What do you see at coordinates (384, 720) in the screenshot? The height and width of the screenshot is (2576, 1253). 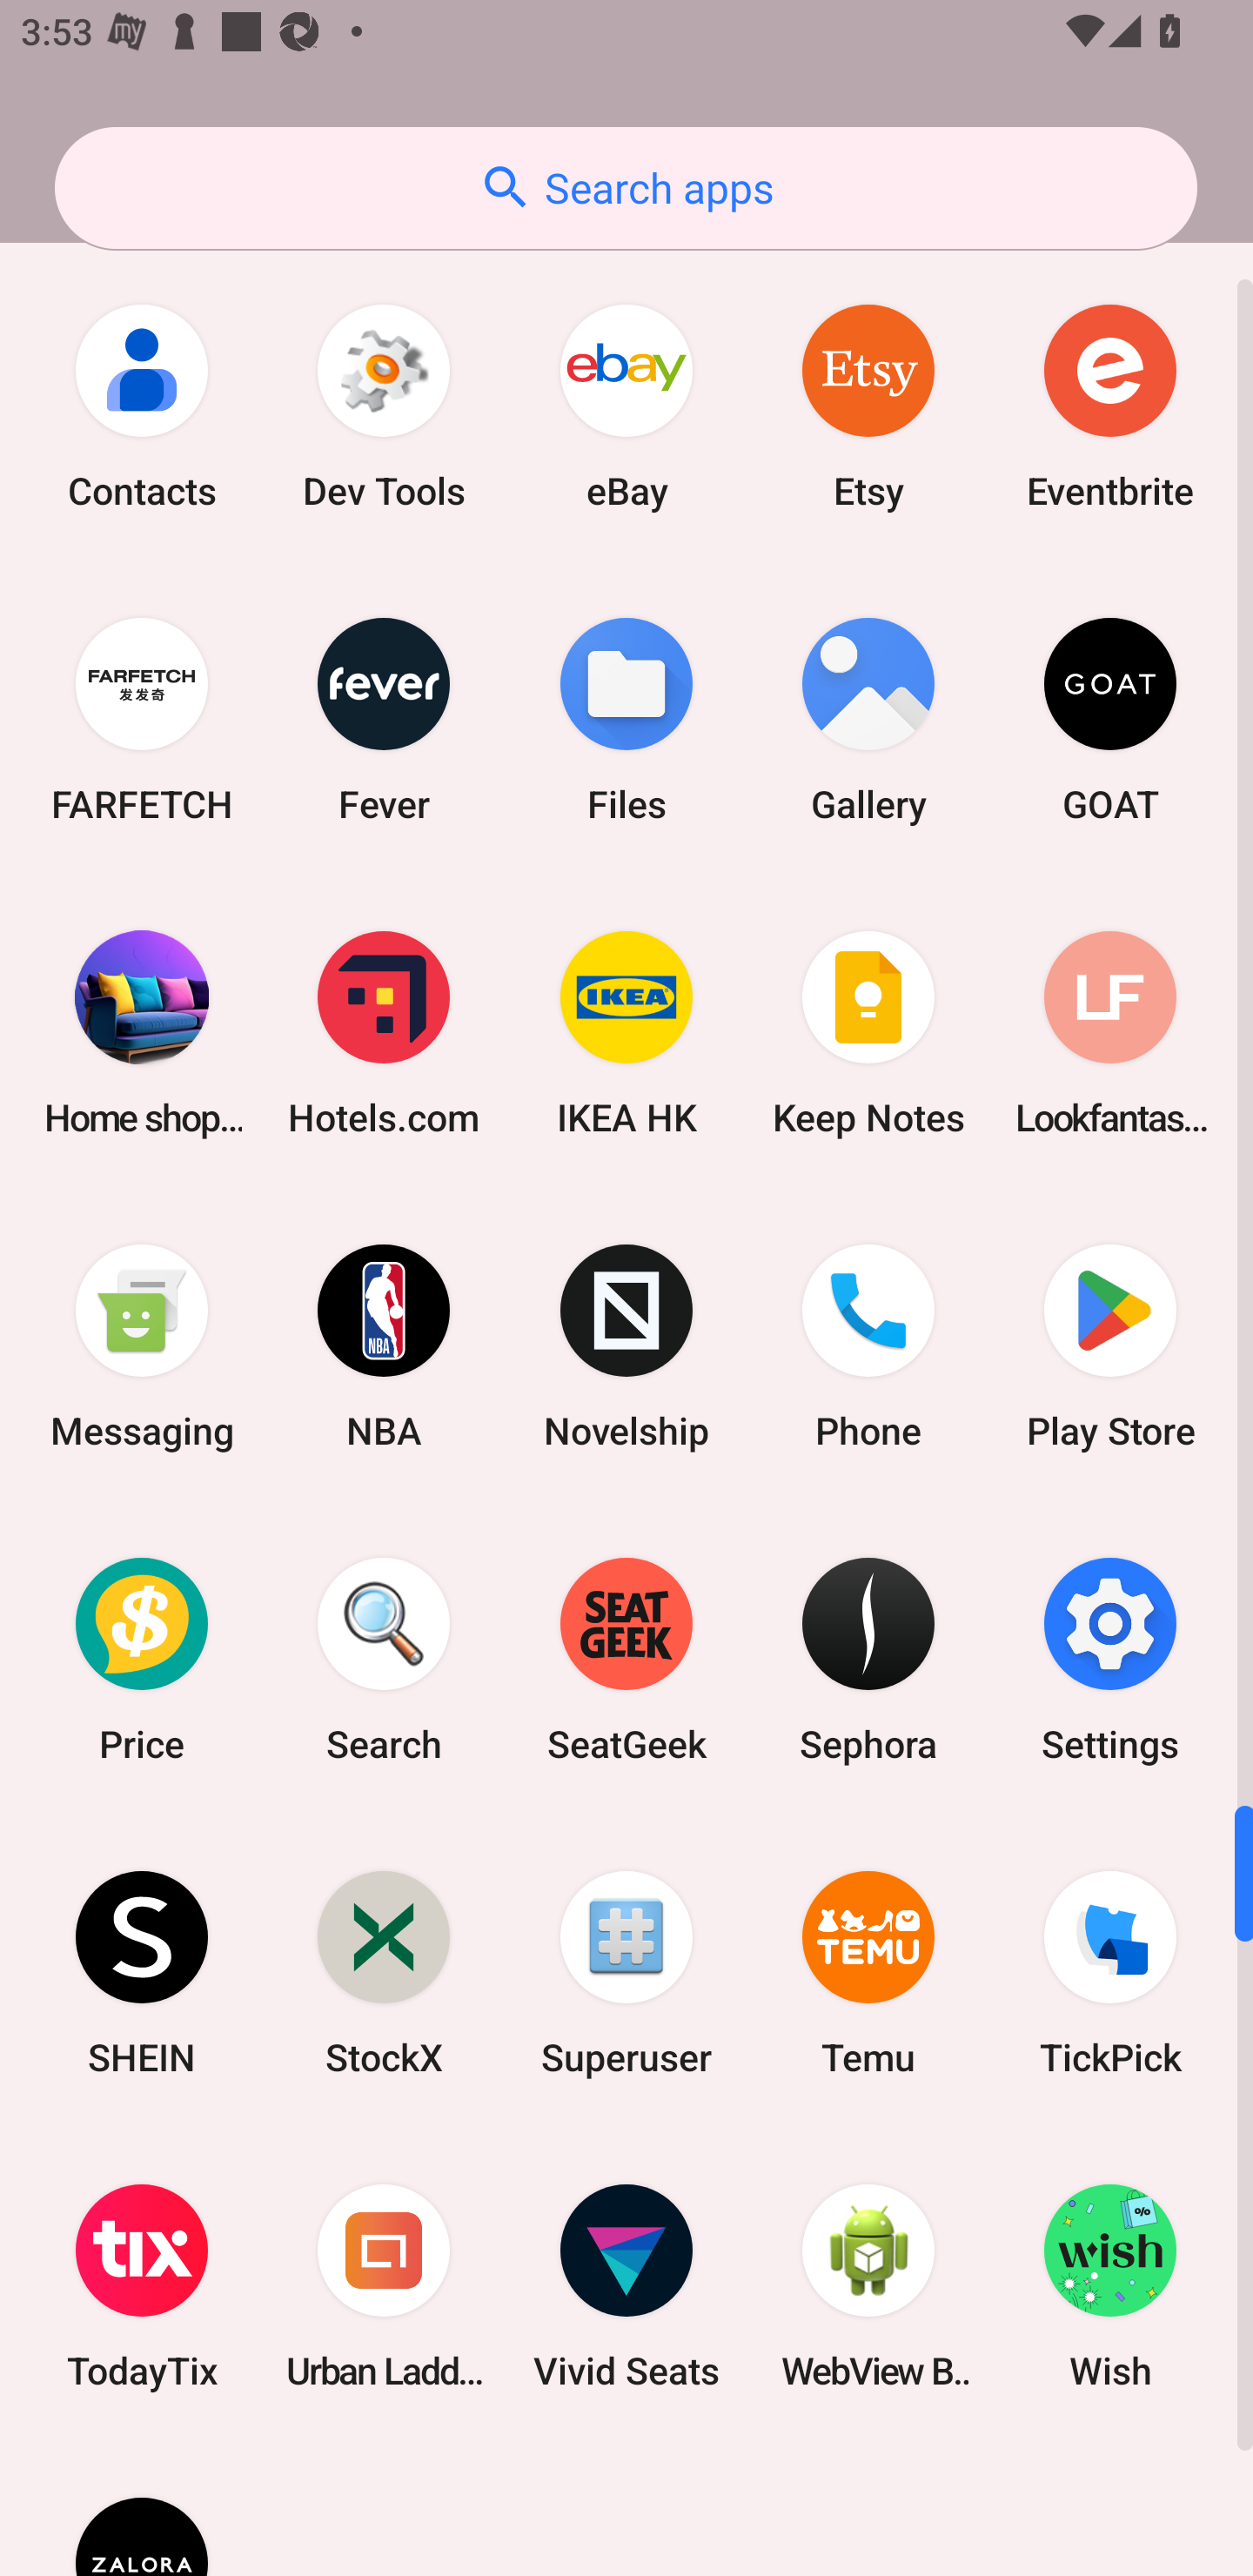 I see `Fever` at bounding box center [384, 720].